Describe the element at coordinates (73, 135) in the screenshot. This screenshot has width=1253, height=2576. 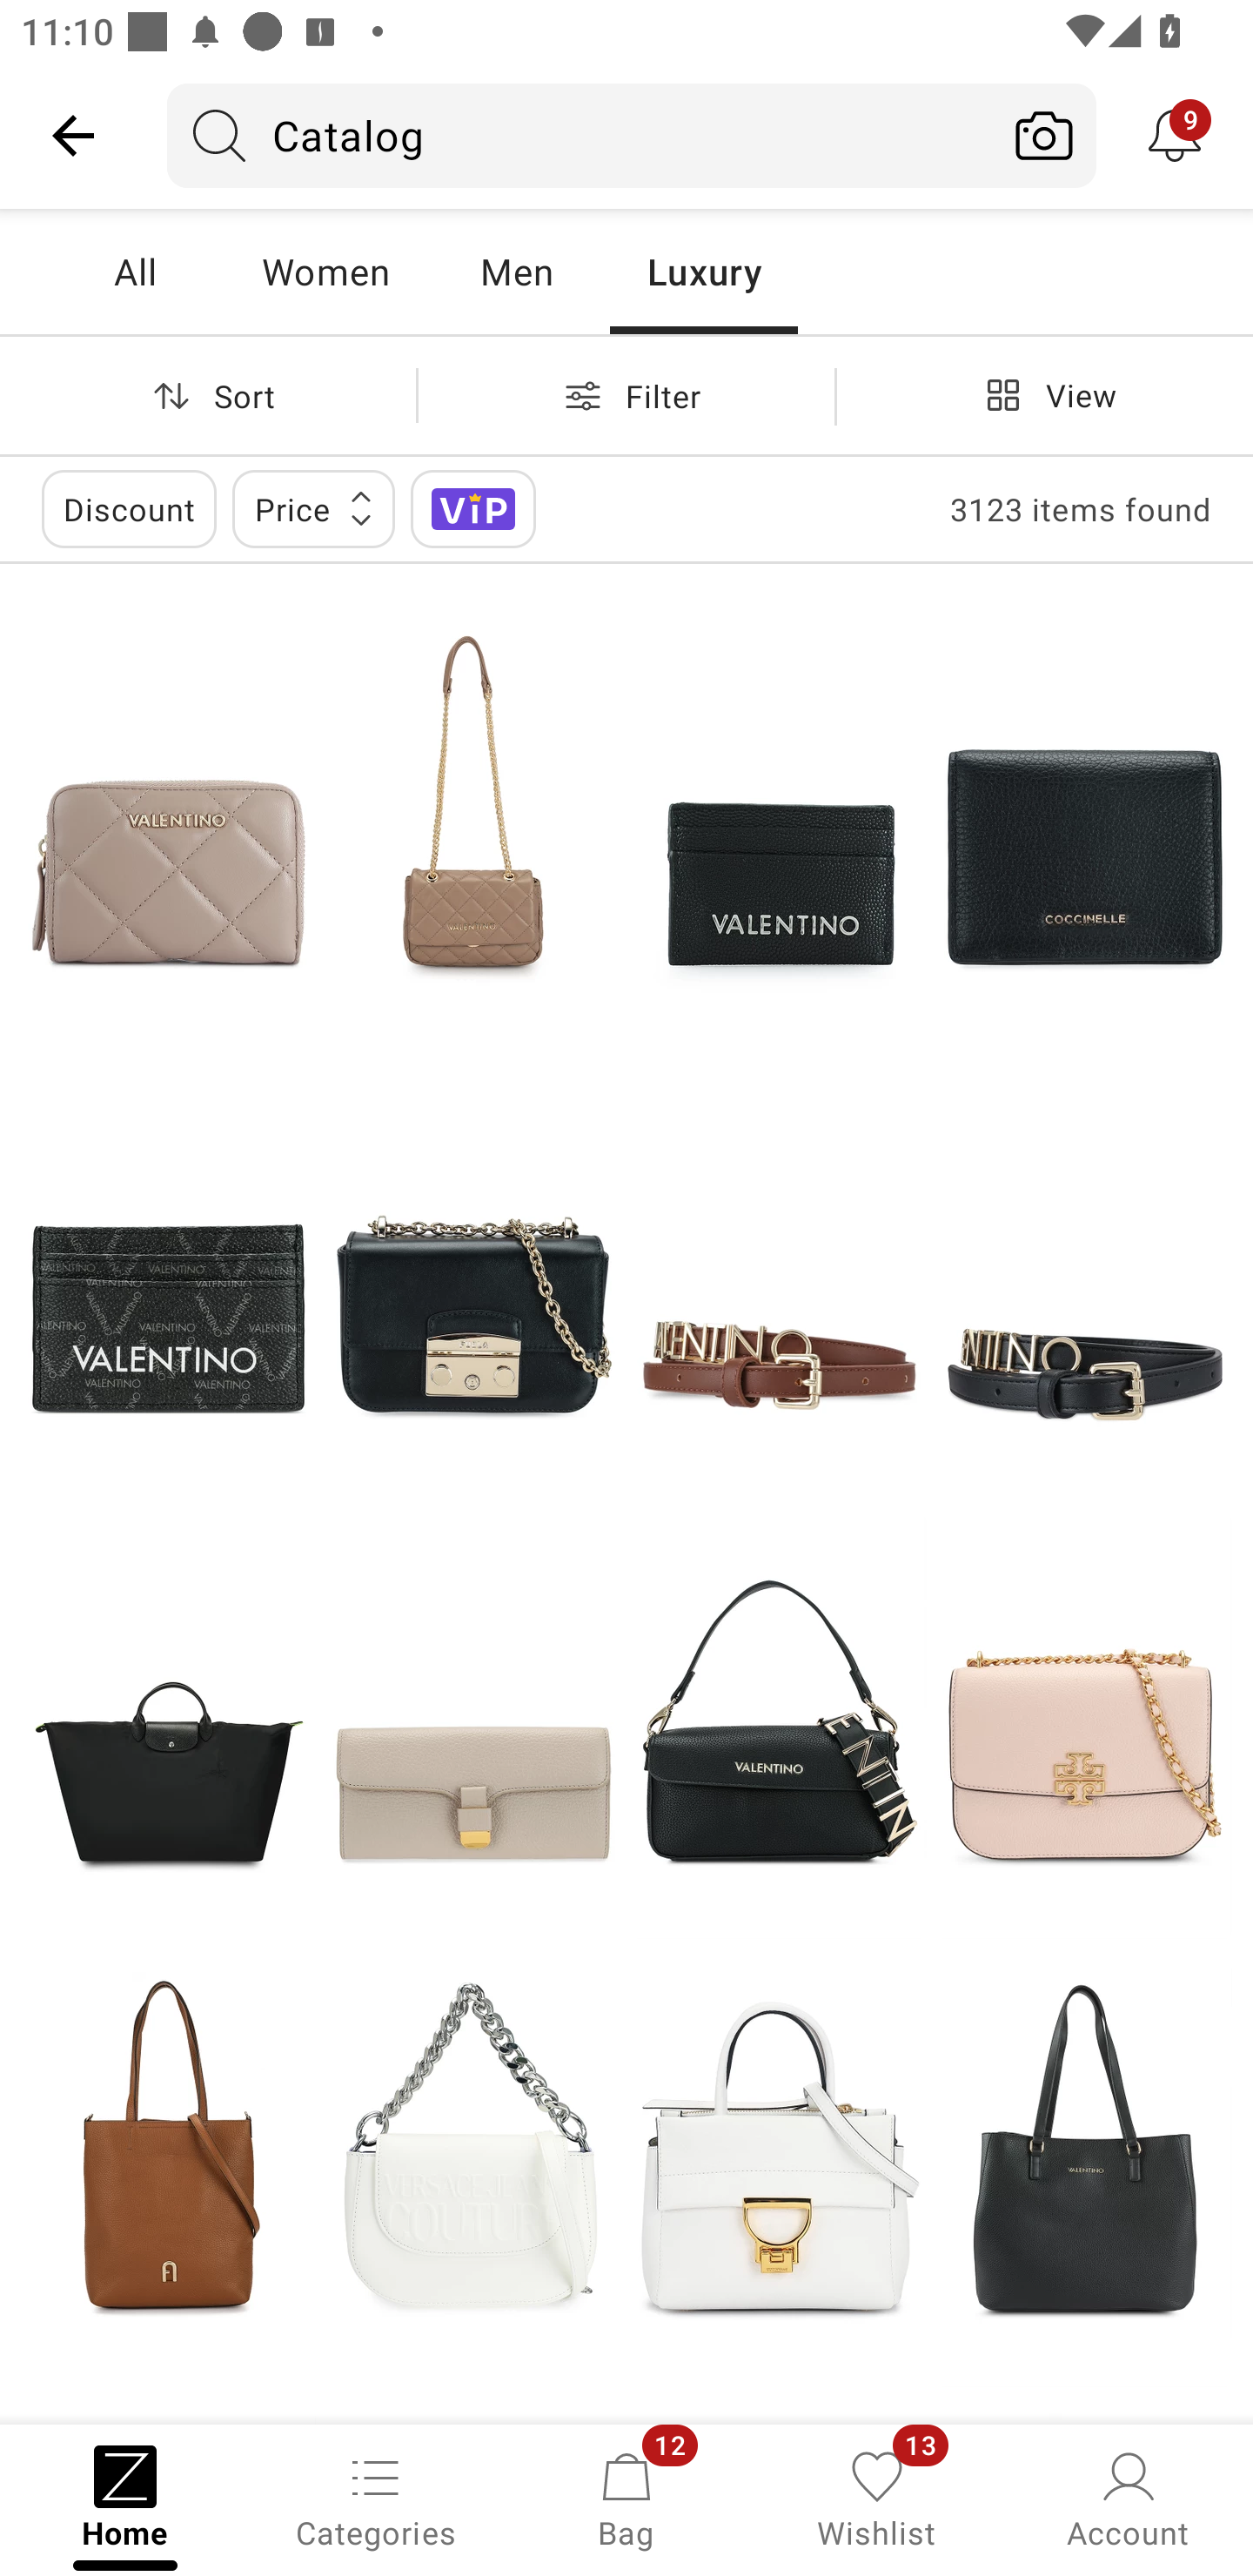
I see `Navigate up` at that location.